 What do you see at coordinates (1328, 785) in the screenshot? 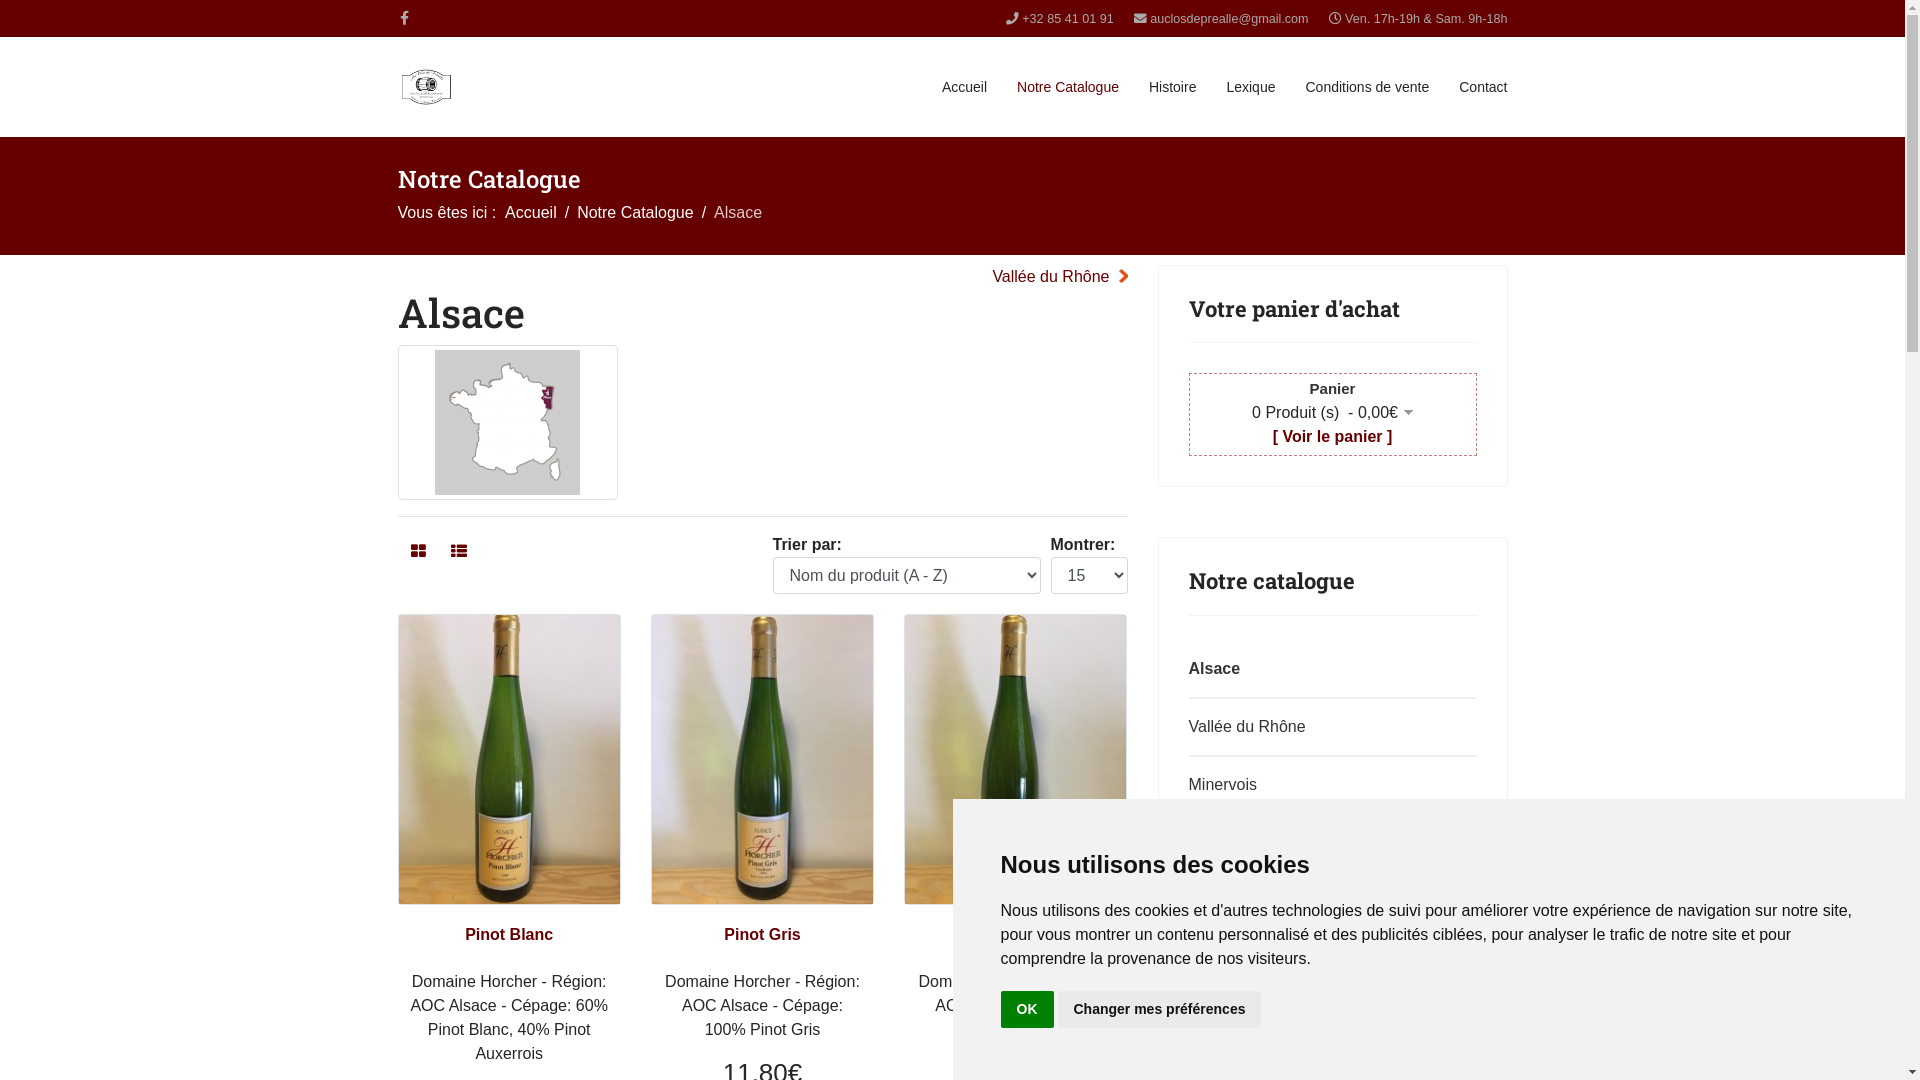
I see `Minervois` at bounding box center [1328, 785].